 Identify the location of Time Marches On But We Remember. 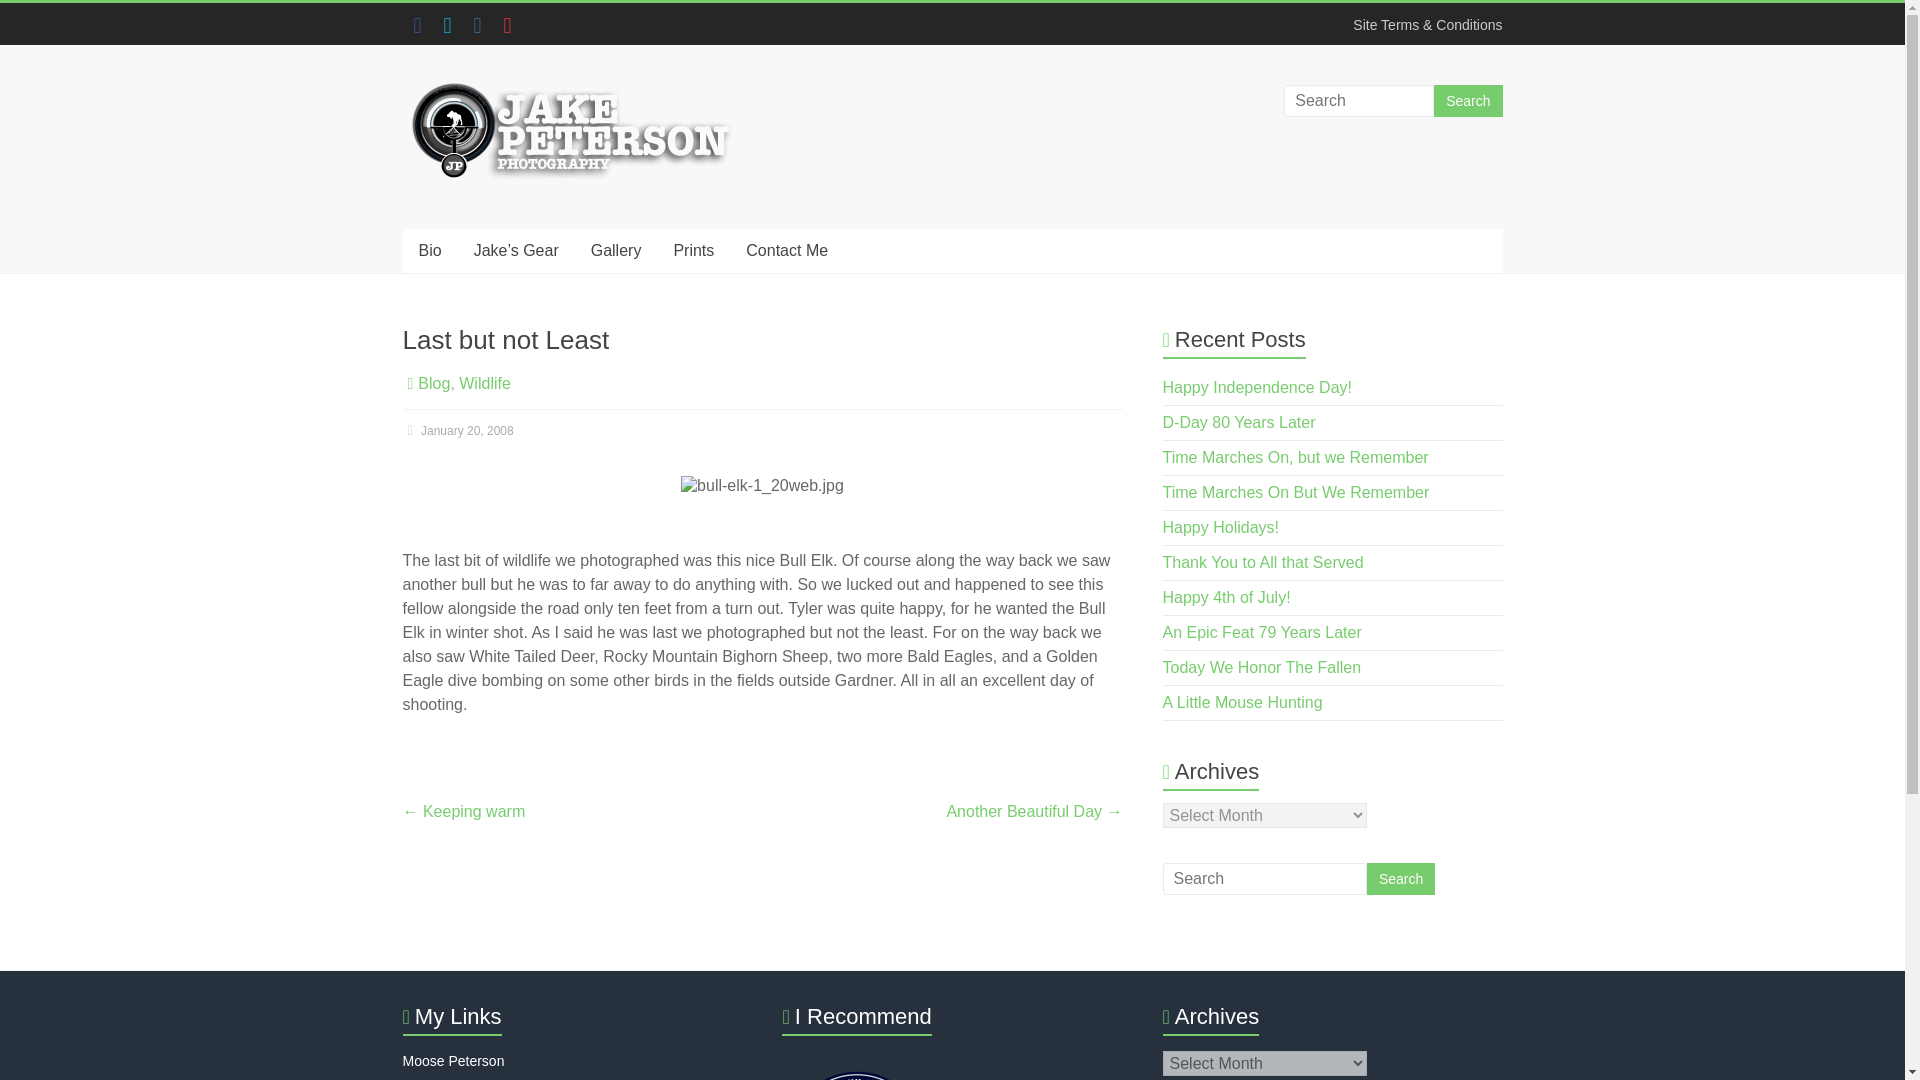
(1296, 492).